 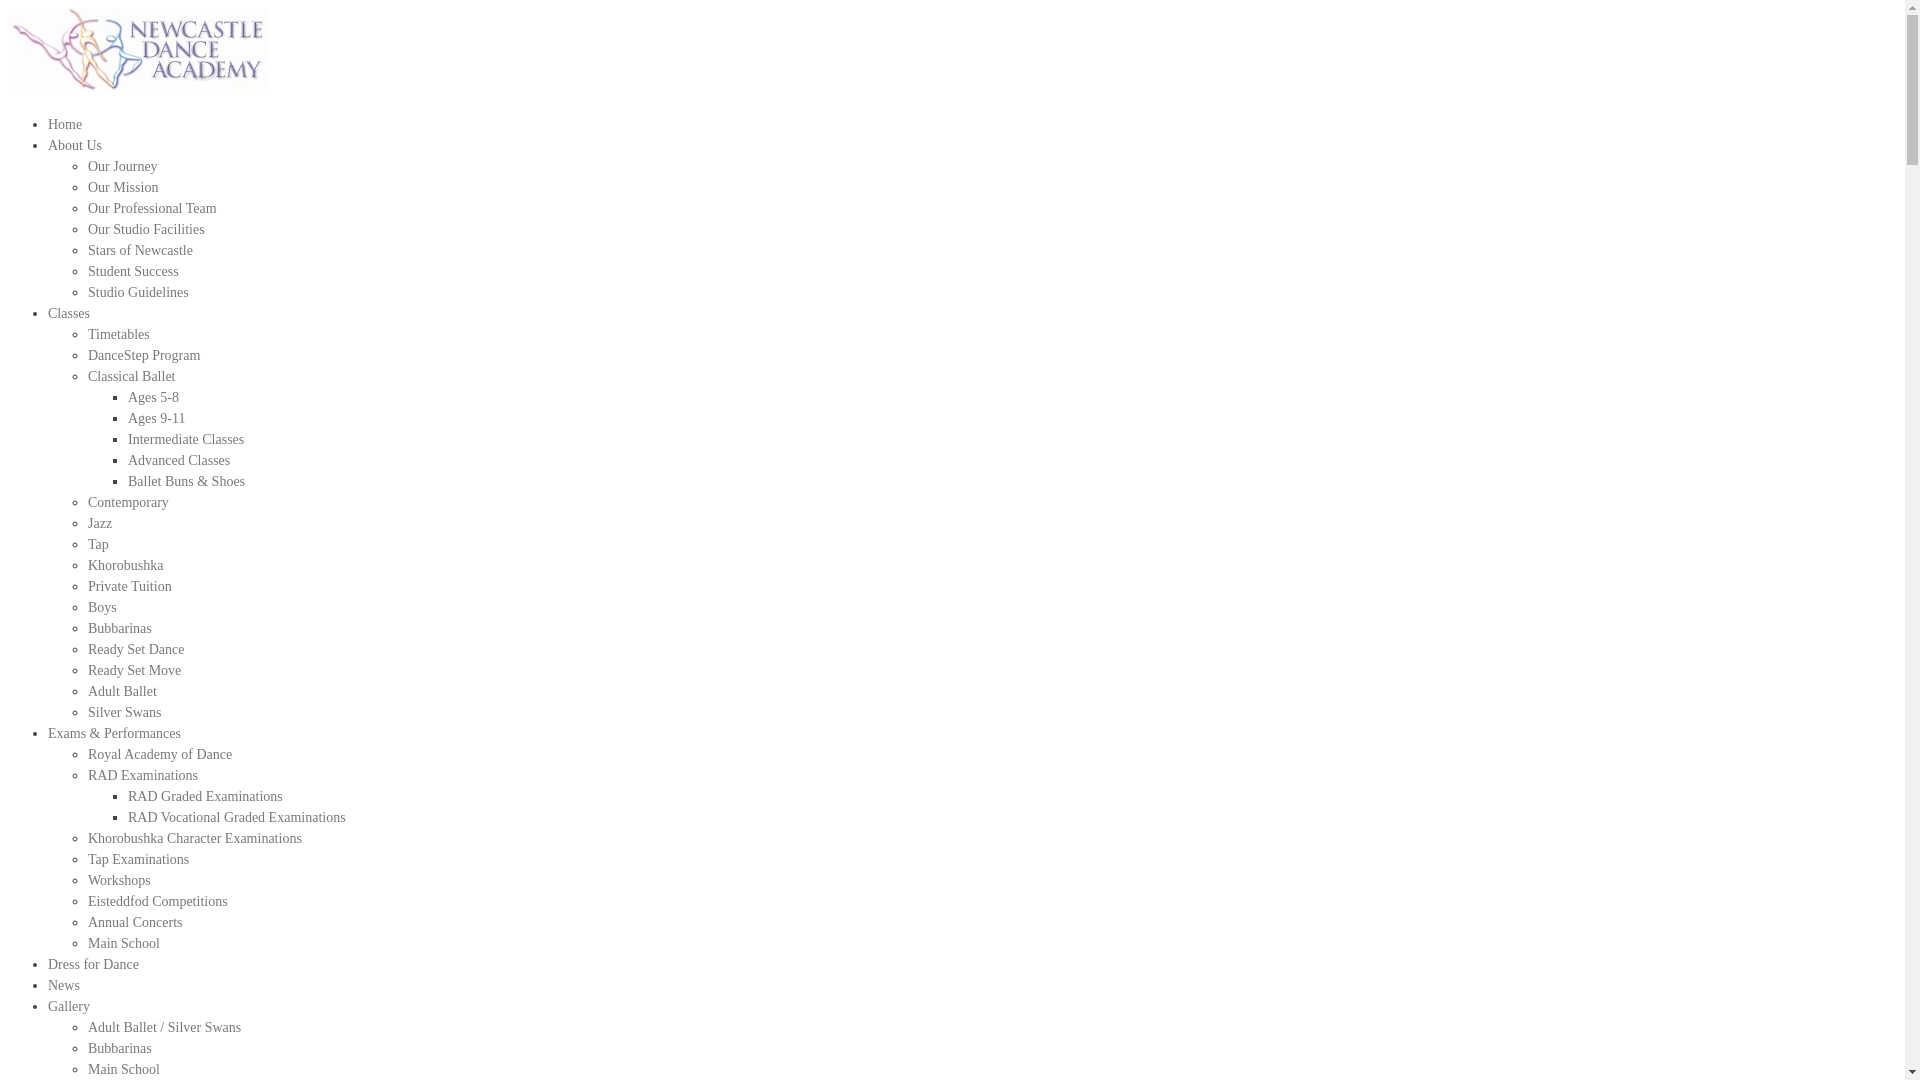 What do you see at coordinates (146, 230) in the screenshot?
I see `Our Studio Facilities` at bounding box center [146, 230].